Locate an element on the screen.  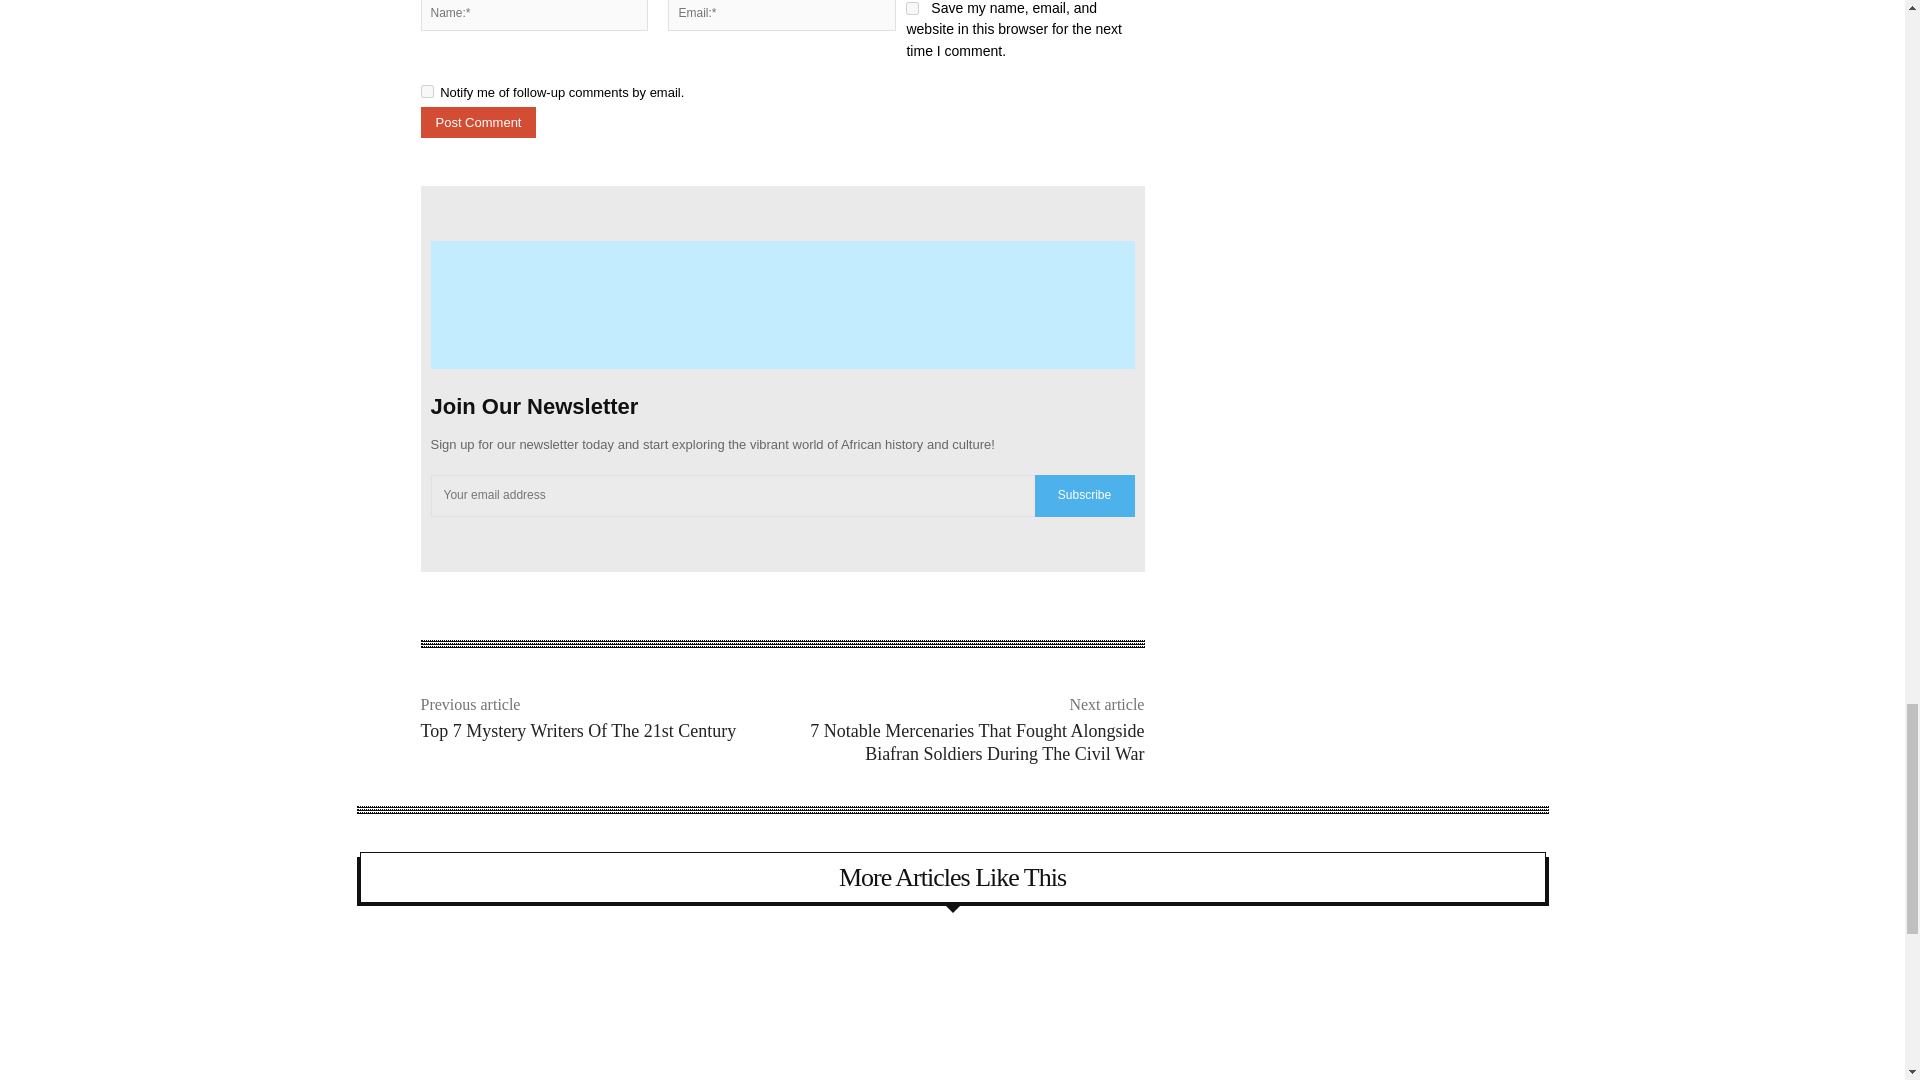
Post Comment is located at coordinates (478, 122).